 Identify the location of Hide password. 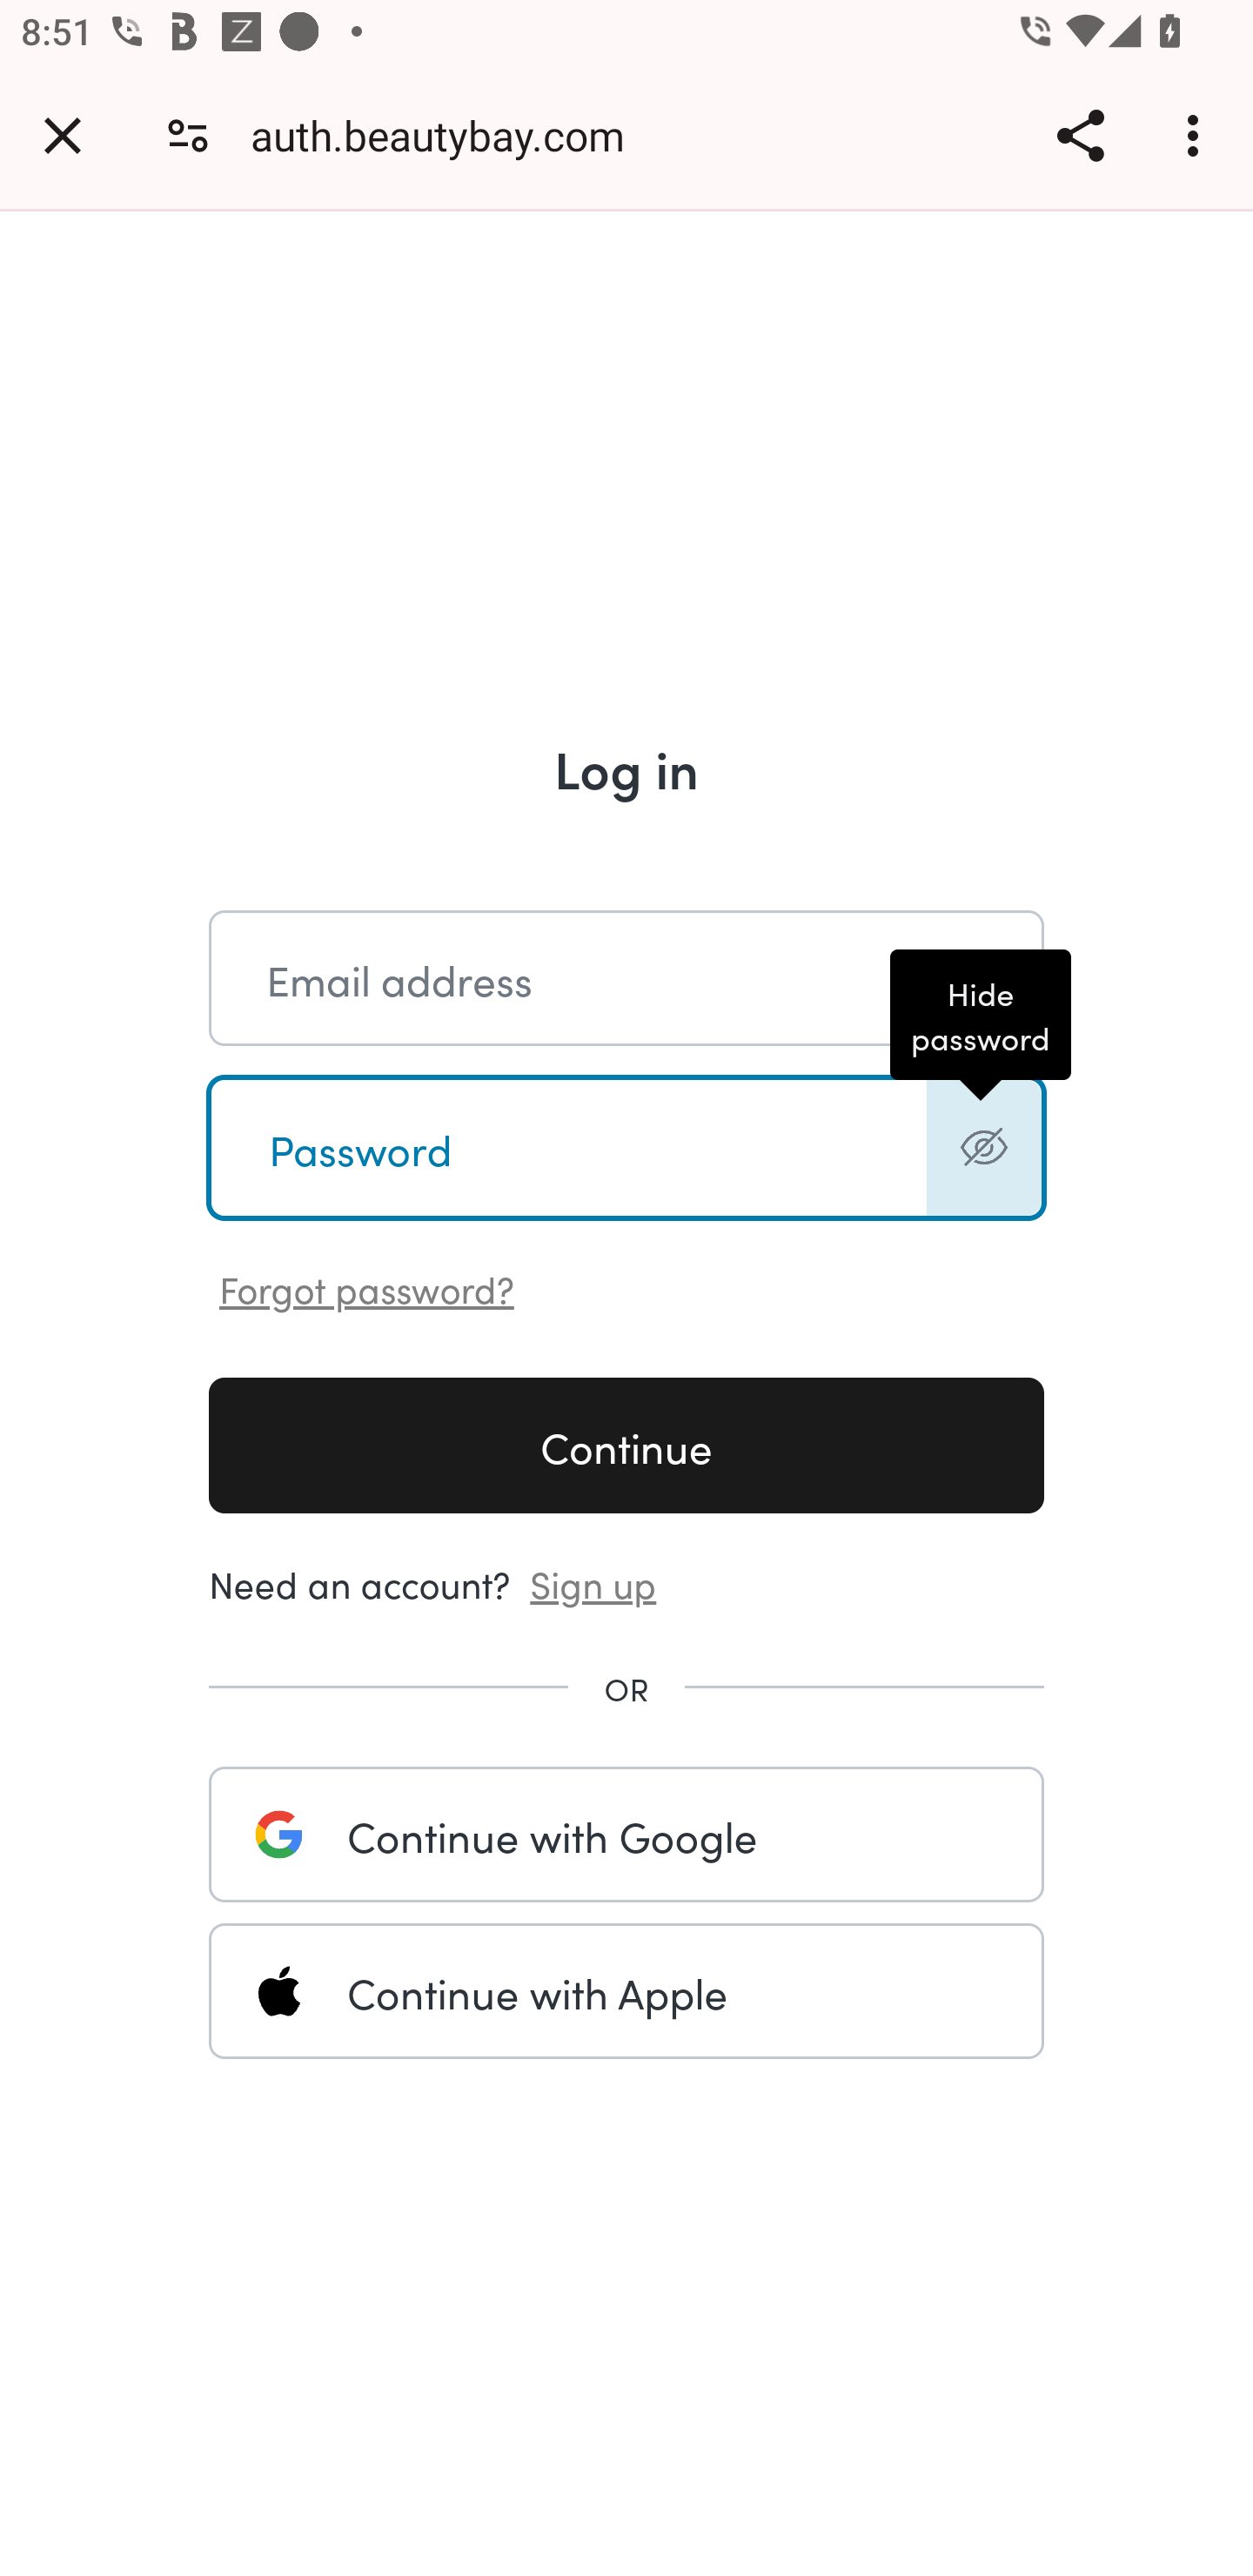
(983, 1147).